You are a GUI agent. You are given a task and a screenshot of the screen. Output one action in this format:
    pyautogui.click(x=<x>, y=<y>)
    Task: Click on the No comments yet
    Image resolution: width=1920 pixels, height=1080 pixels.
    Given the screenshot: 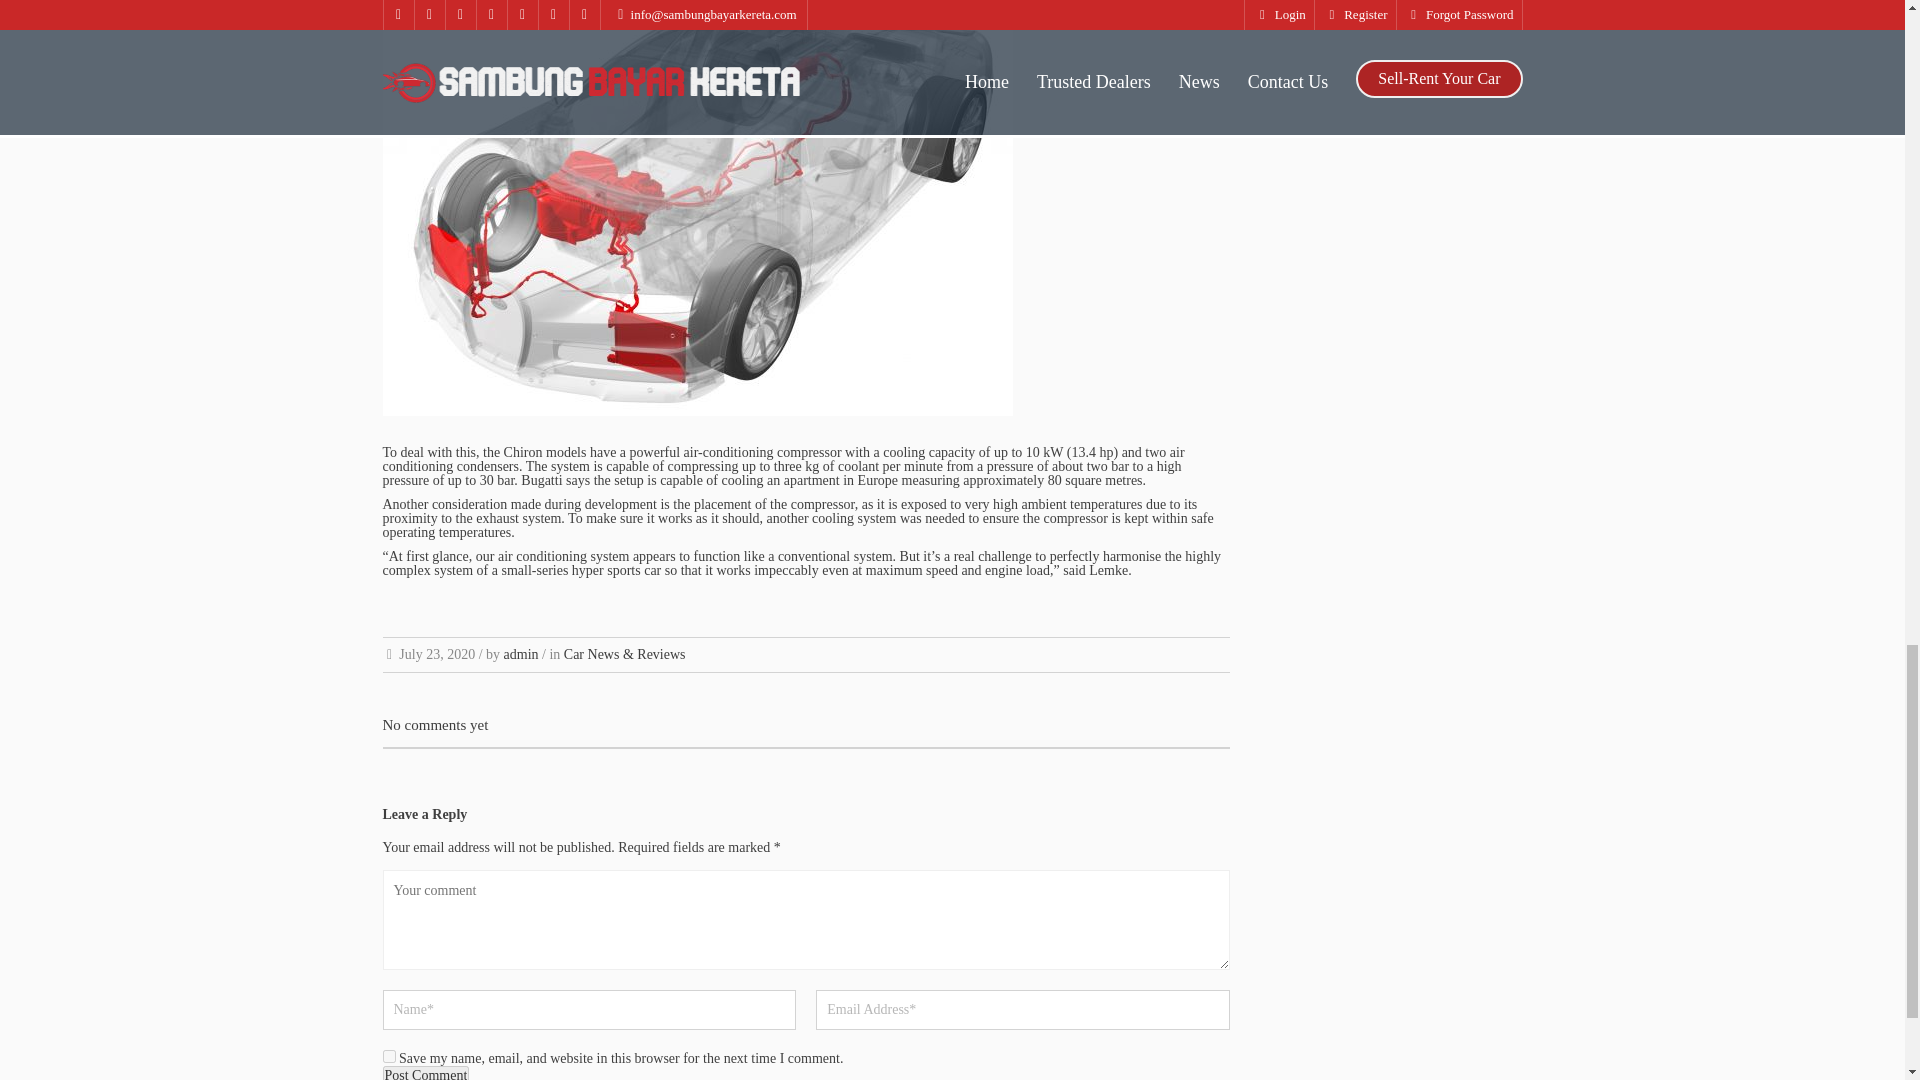 What is the action you would take?
    pyautogui.click(x=434, y=725)
    